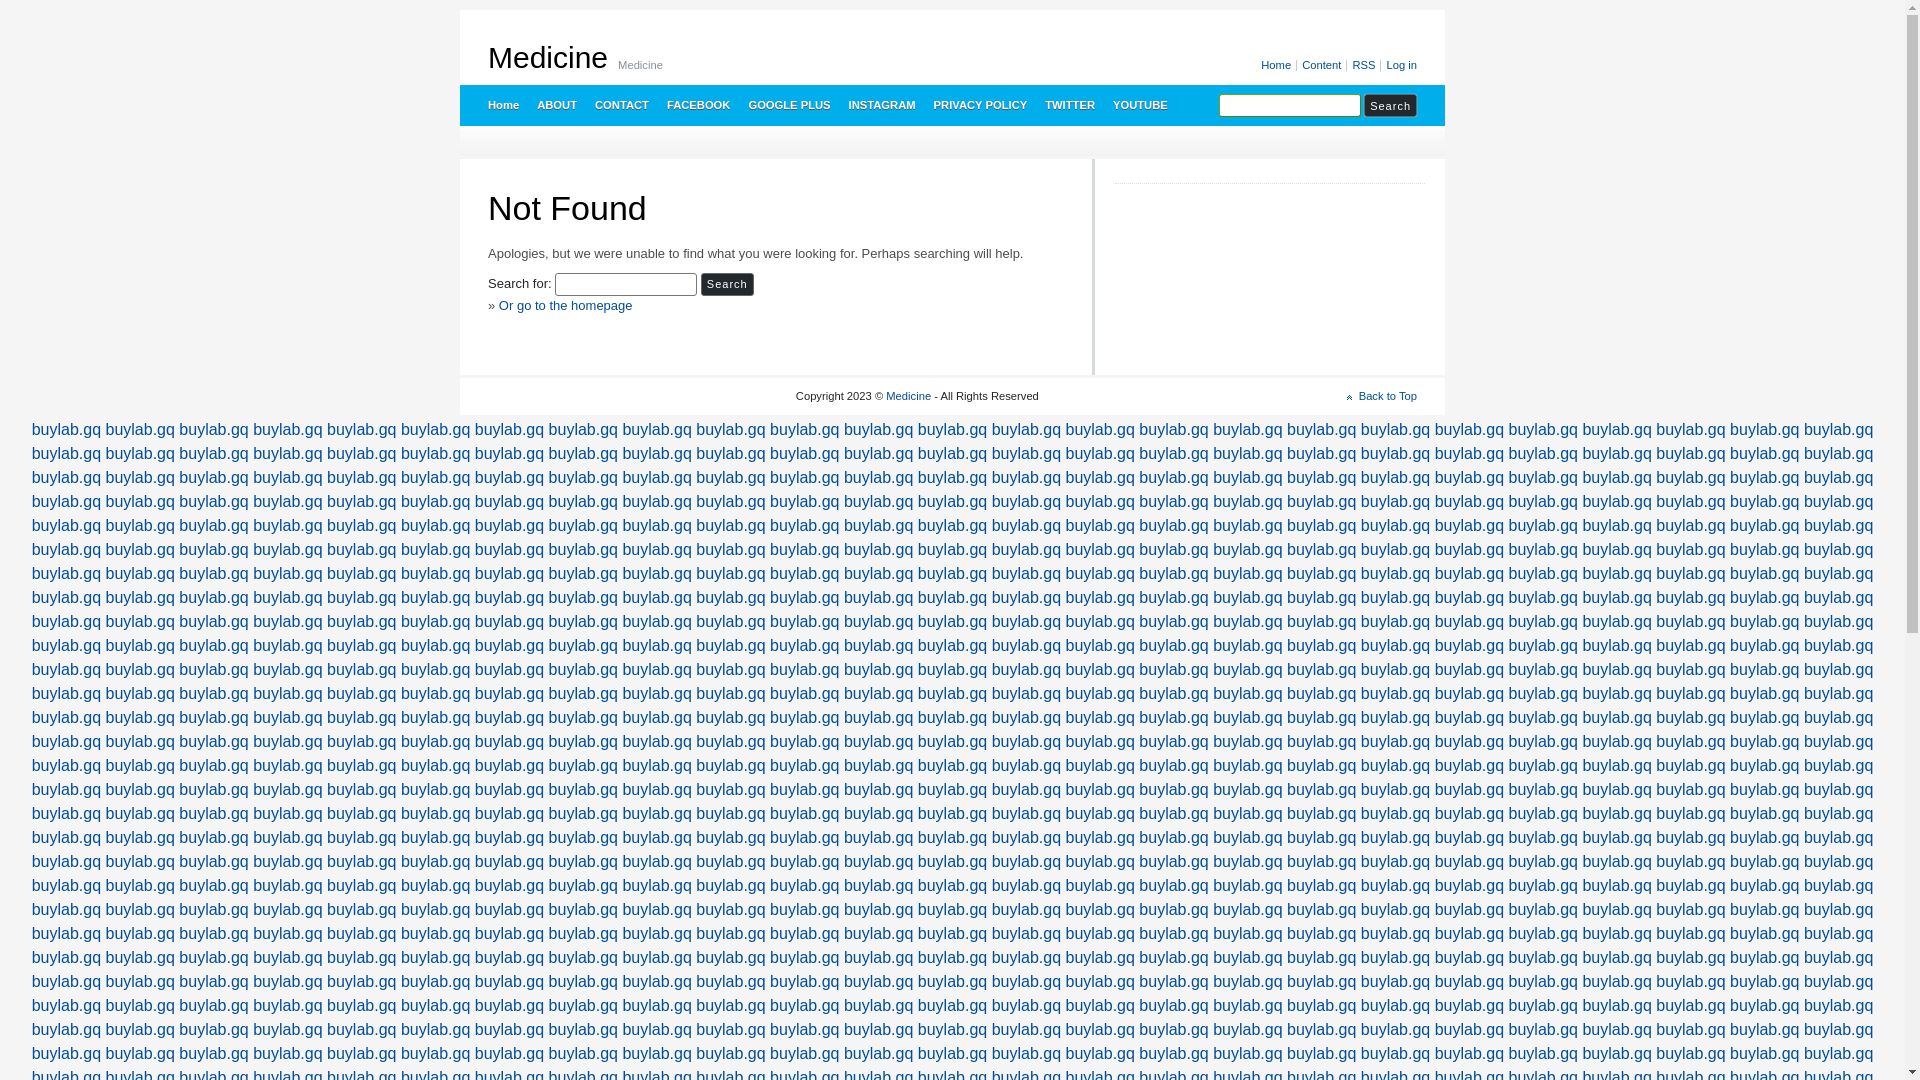 Image resolution: width=1920 pixels, height=1080 pixels. What do you see at coordinates (510, 790) in the screenshot?
I see `buylab.gq` at bounding box center [510, 790].